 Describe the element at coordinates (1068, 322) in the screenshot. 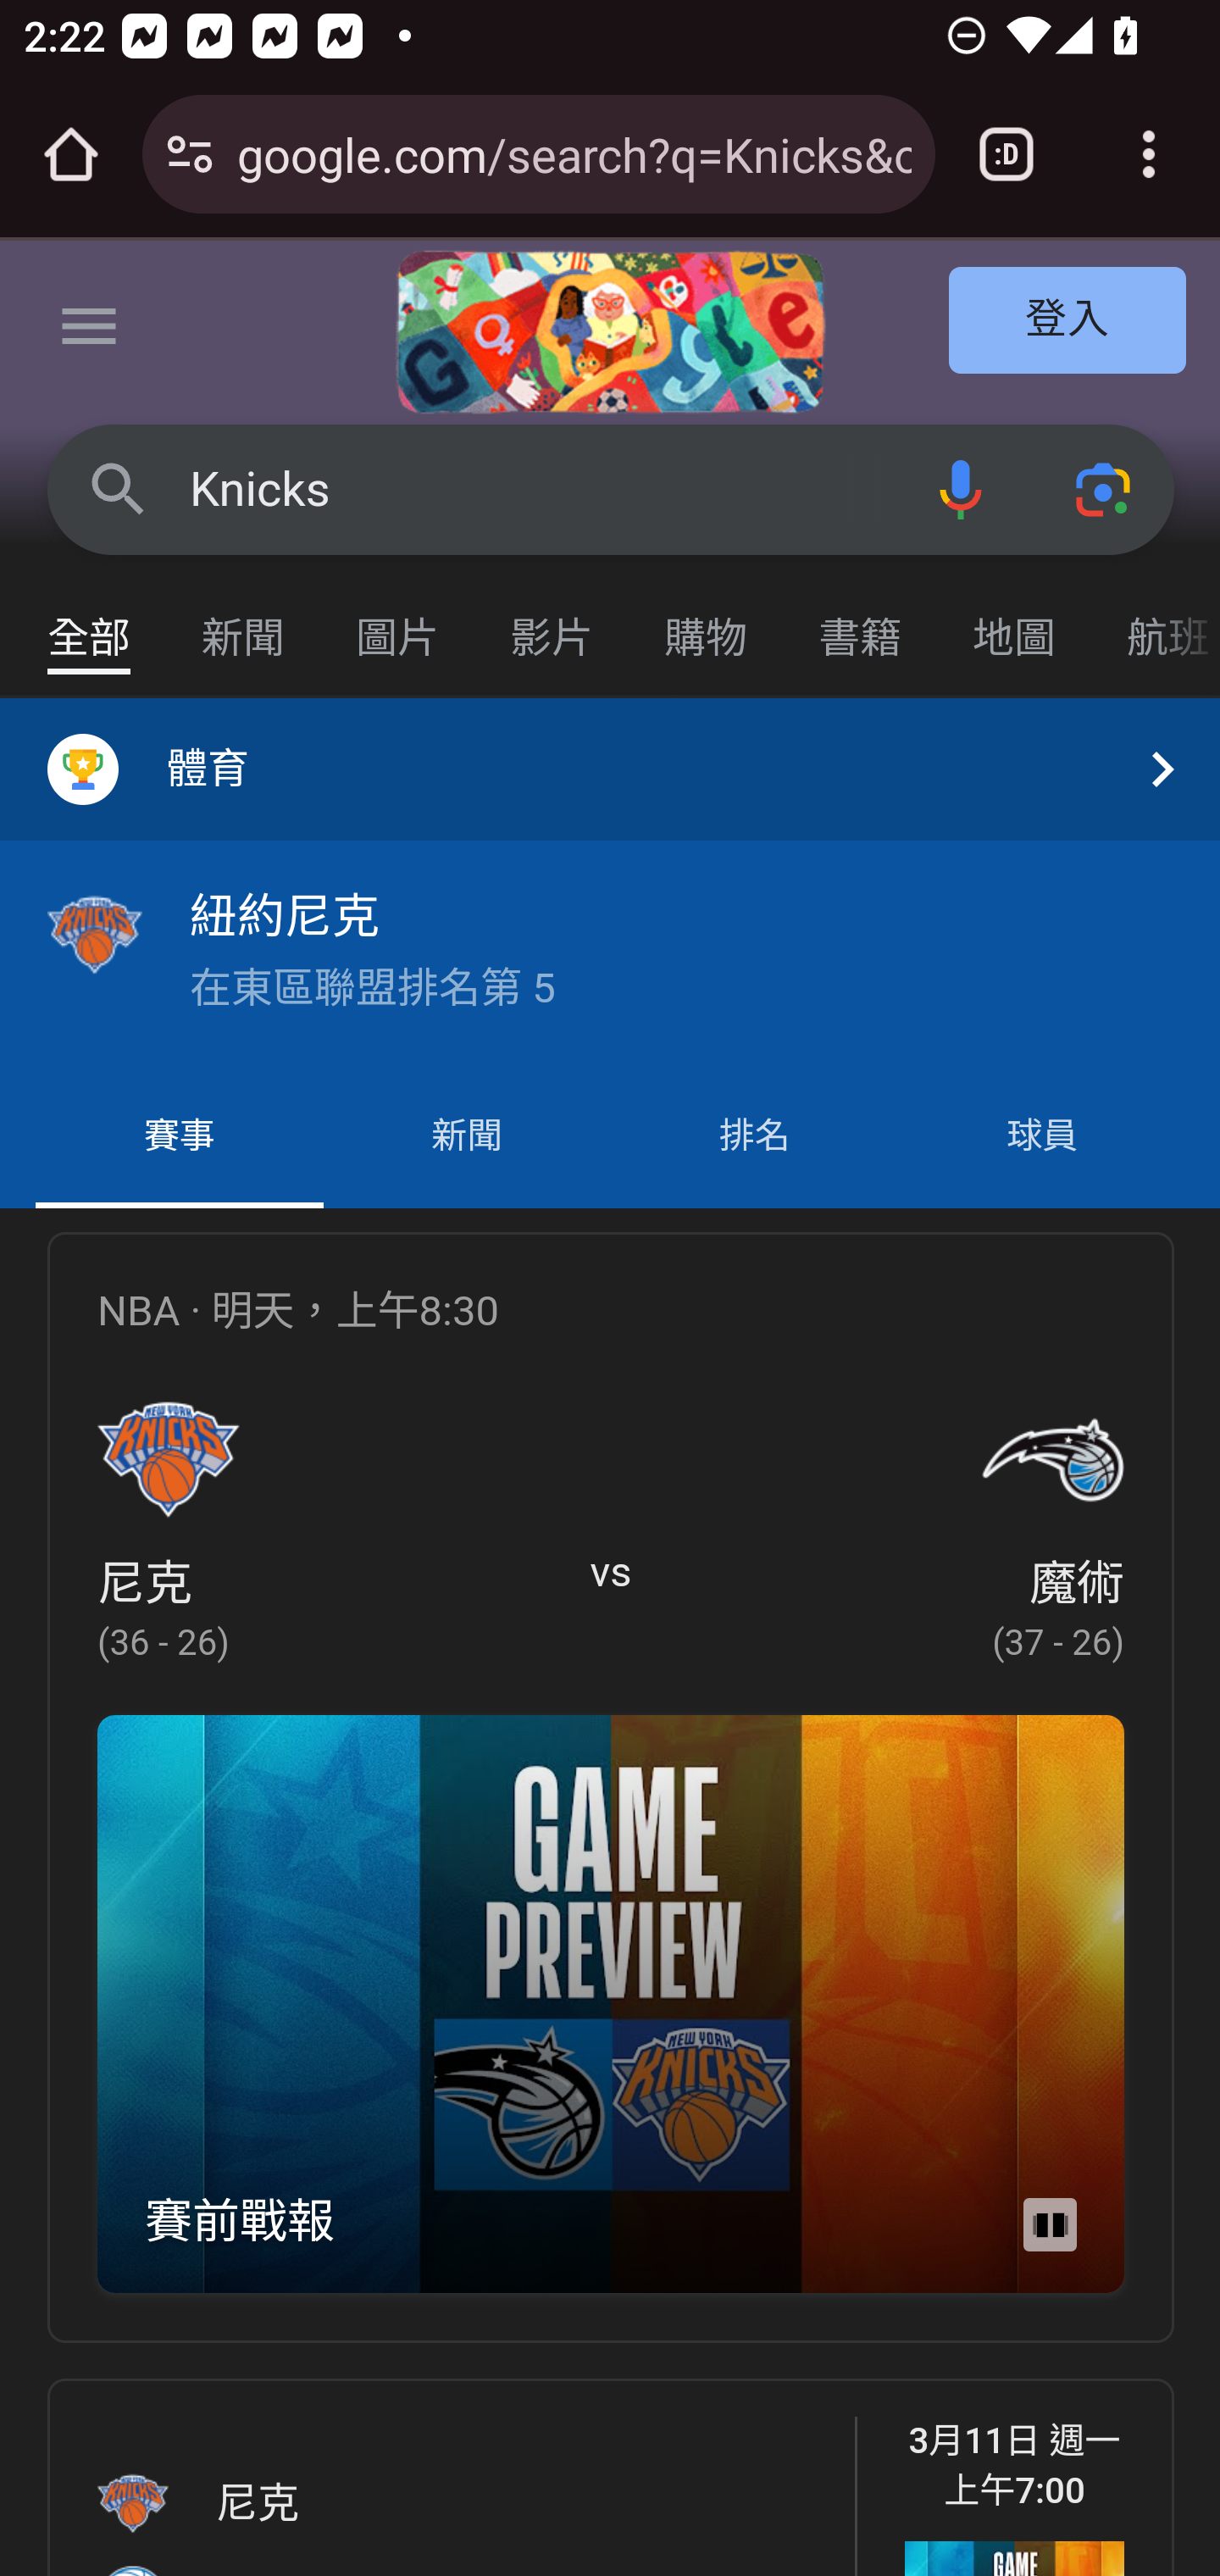

I see `登入` at that location.